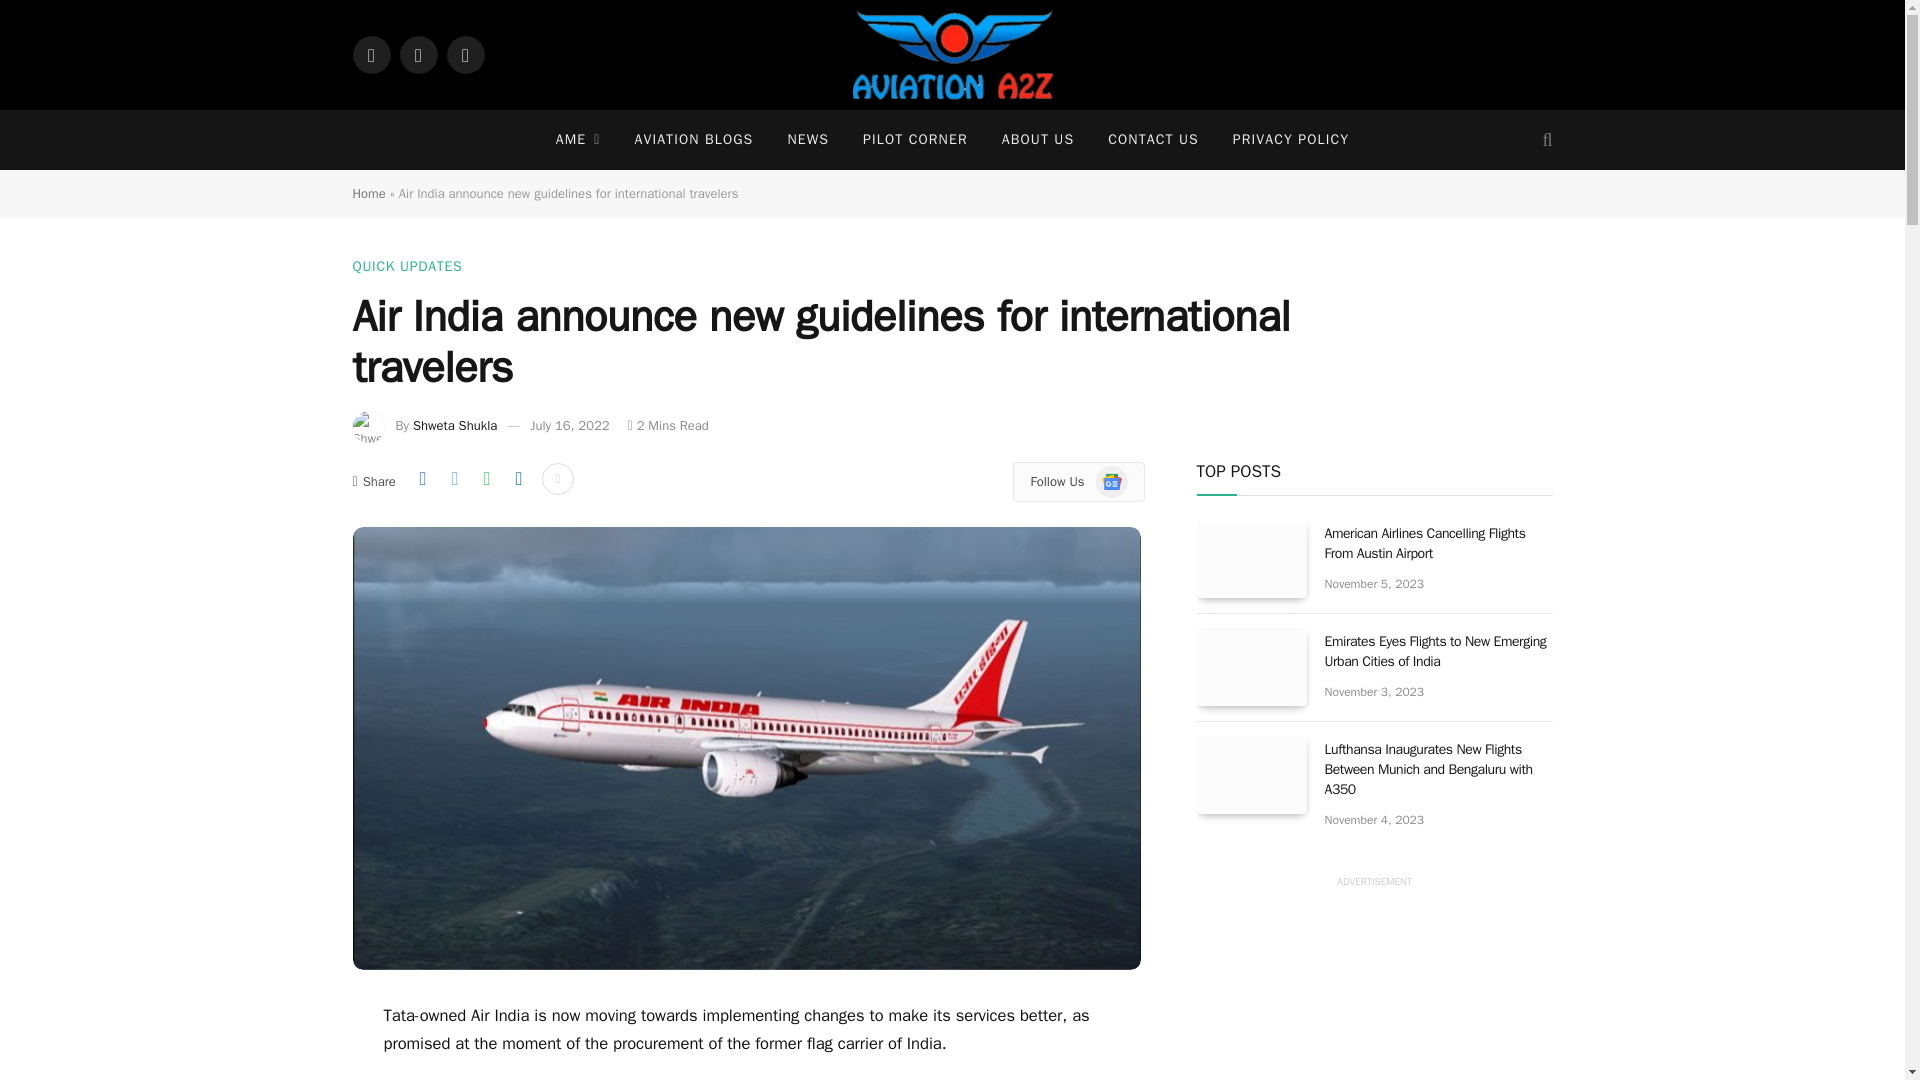 Image resolution: width=1920 pixels, height=1080 pixels. I want to click on Share on LinkedIn, so click(518, 478).